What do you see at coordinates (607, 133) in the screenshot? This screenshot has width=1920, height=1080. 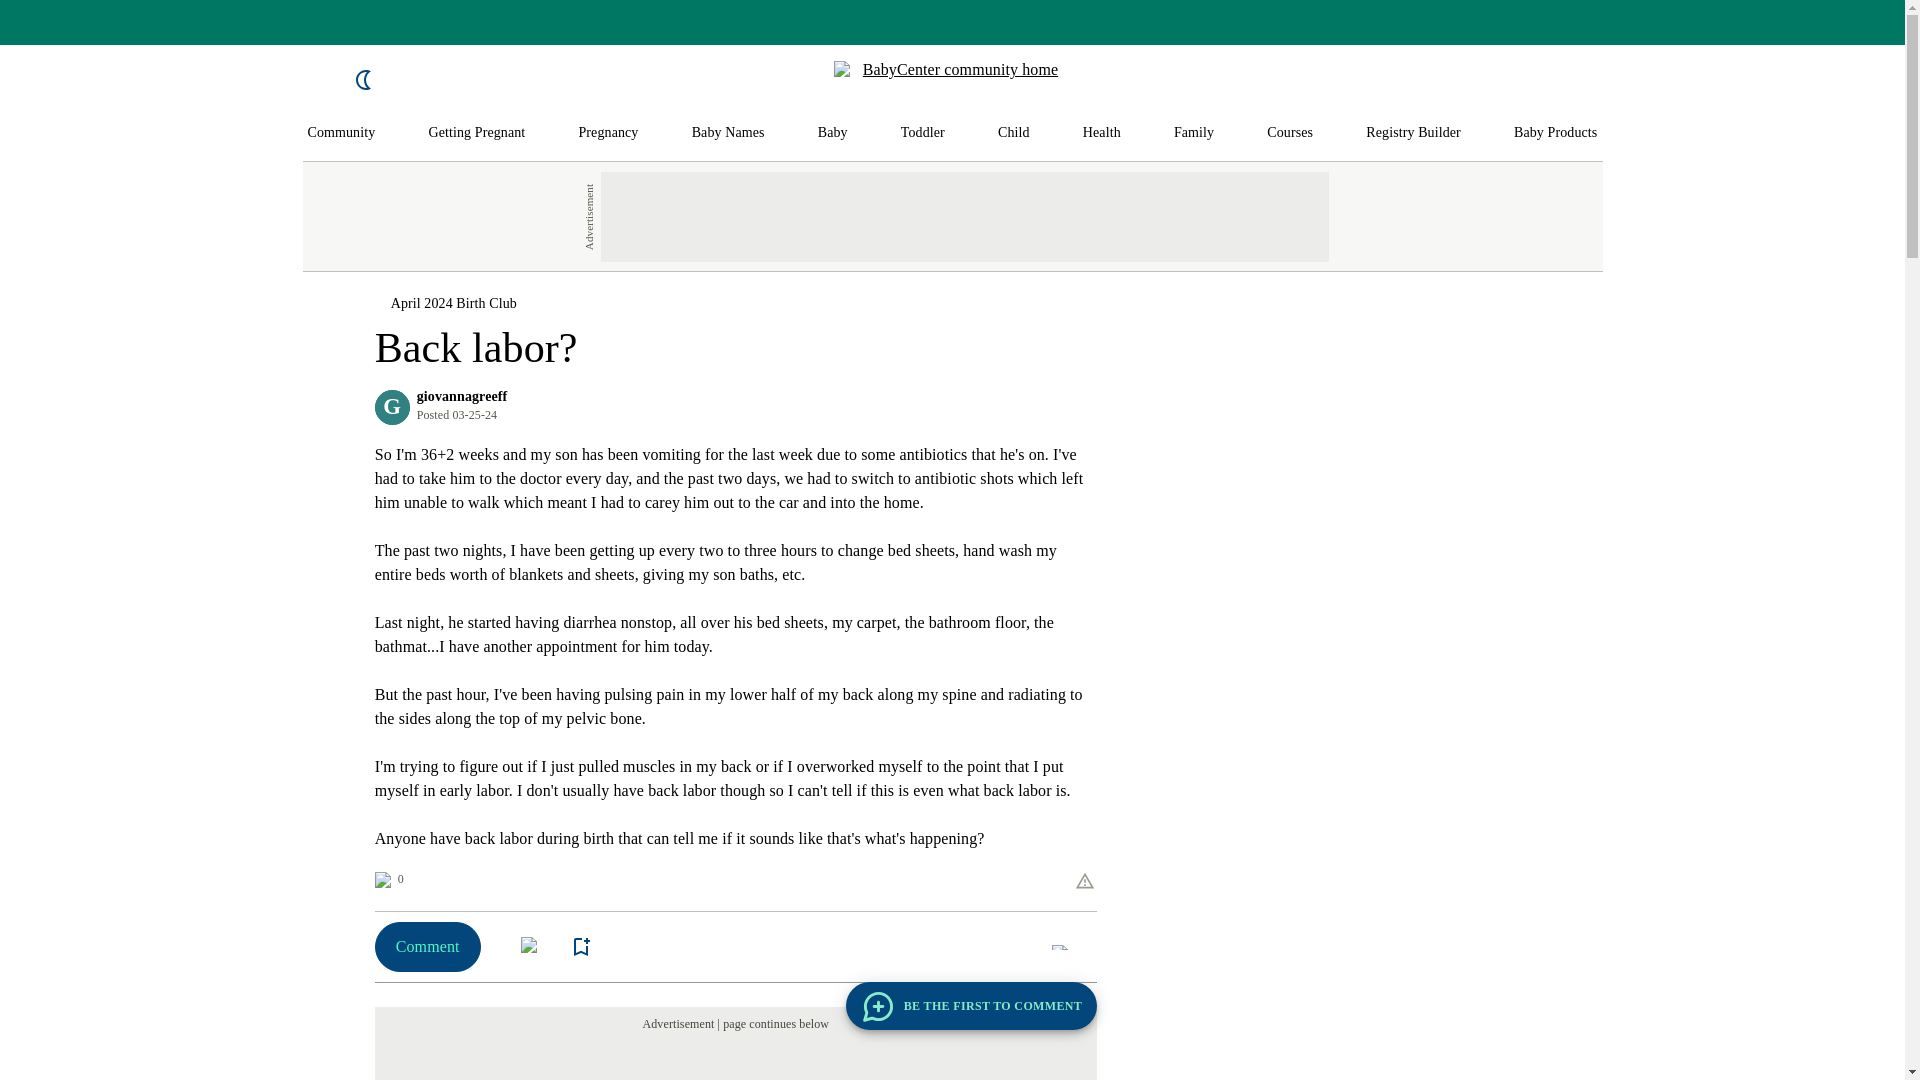 I see `Pregnancy` at bounding box center [607, 133].